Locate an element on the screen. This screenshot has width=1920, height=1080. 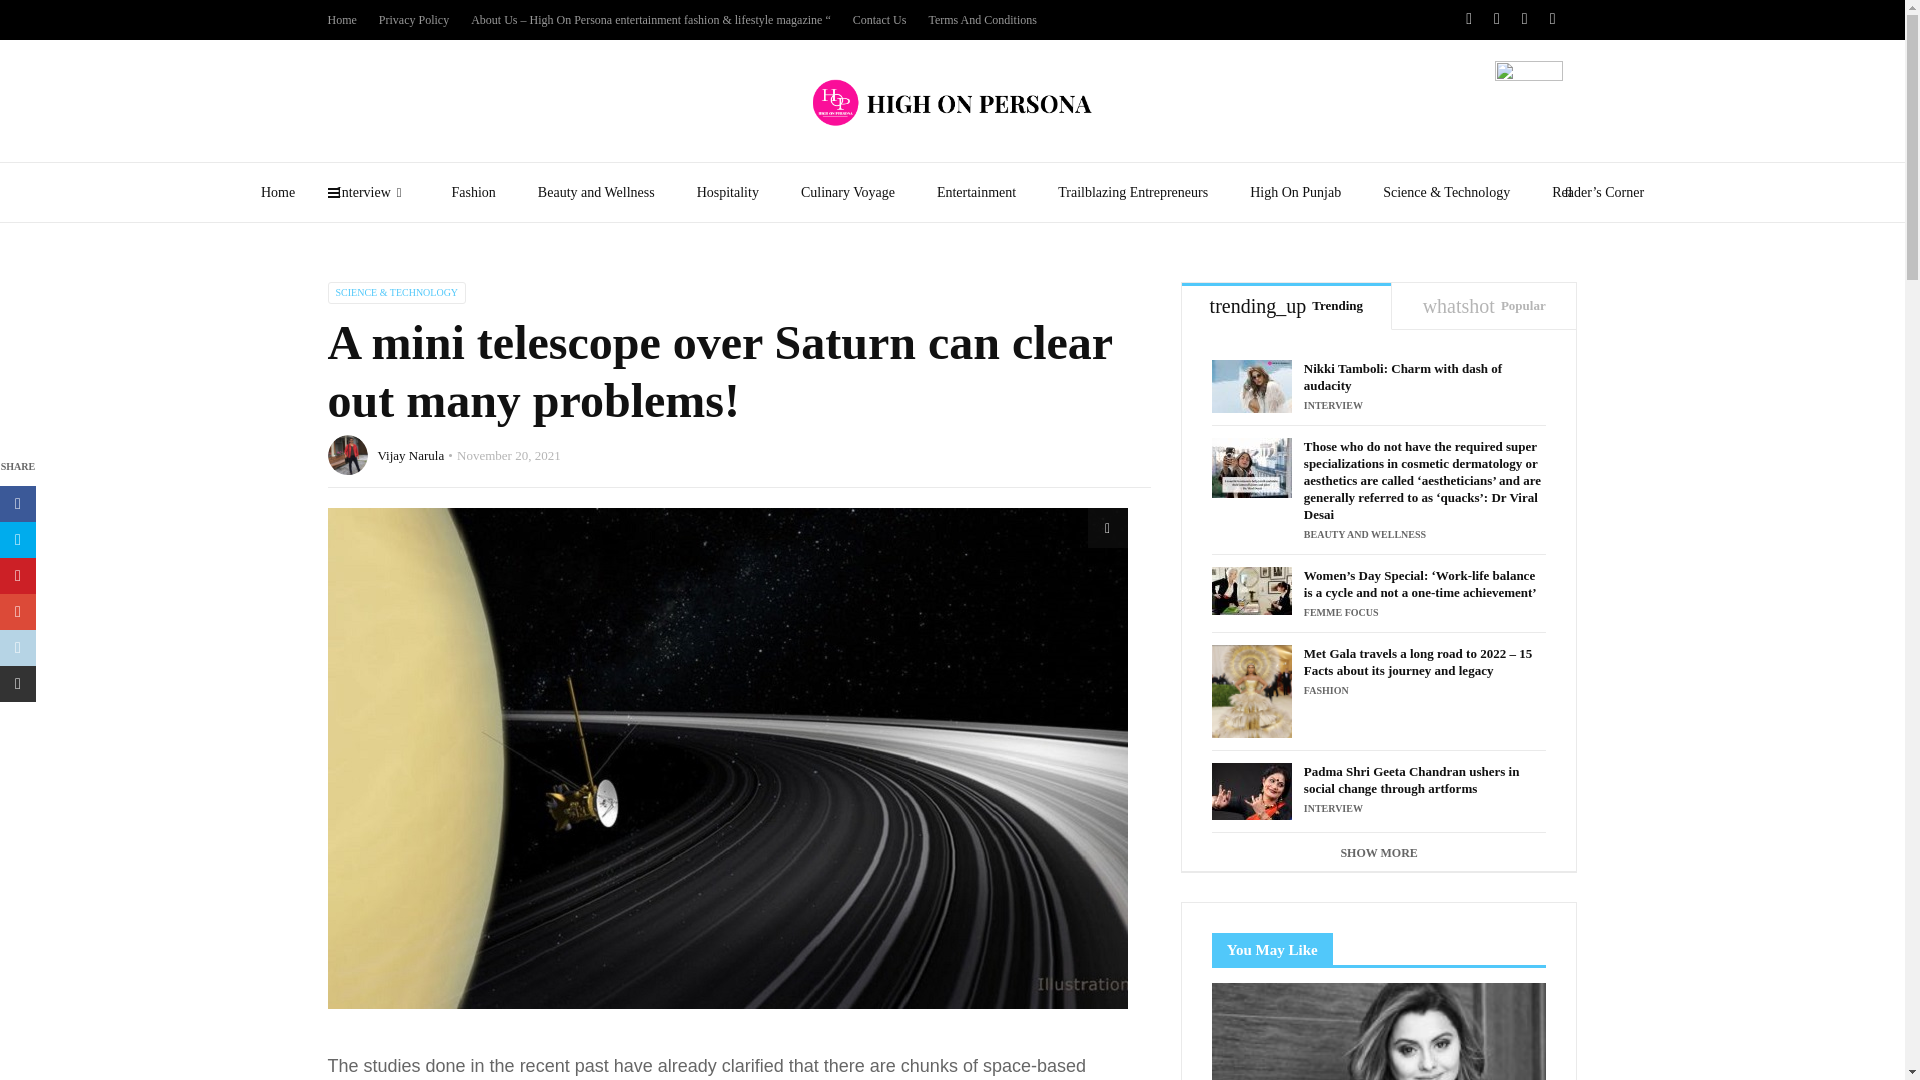
Beauty and Wellness is located at coordinates (596, 192).